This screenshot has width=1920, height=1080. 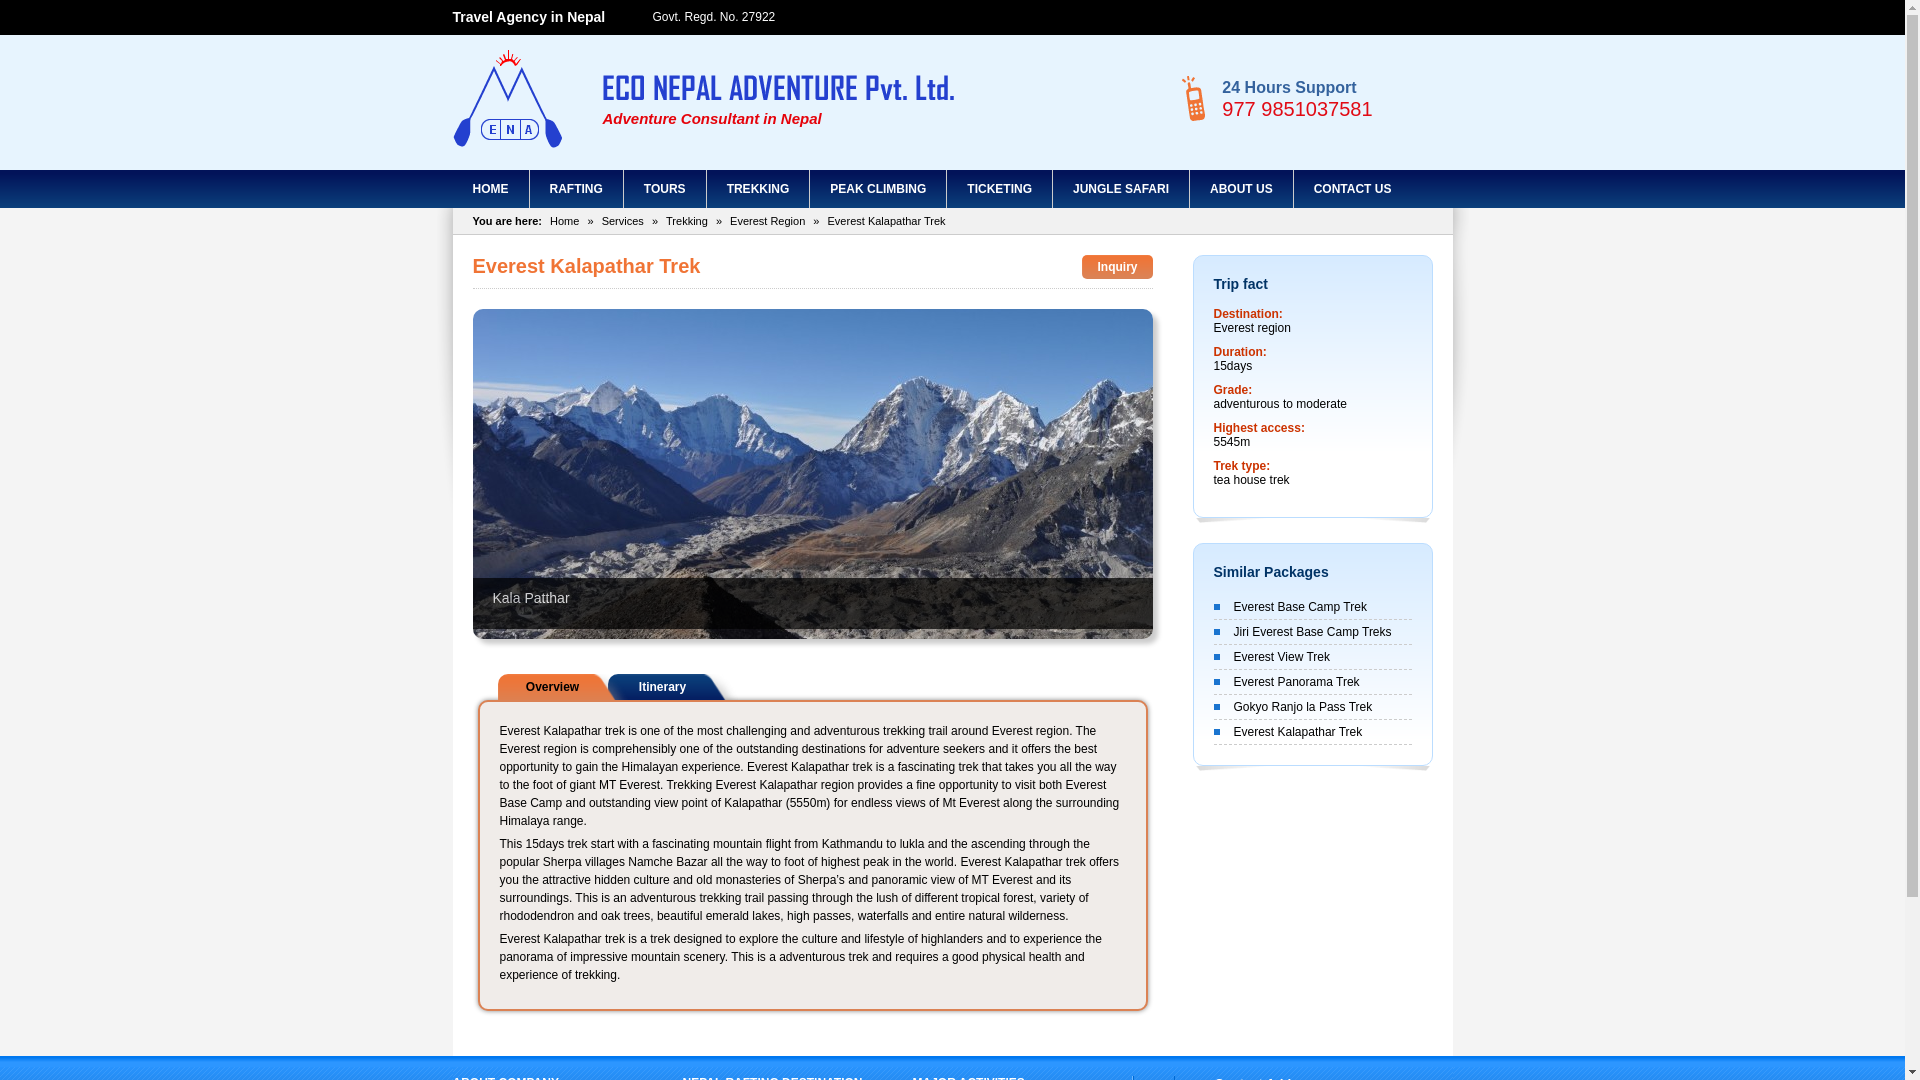 I want to click on Rafting, so click(x=576, y=188).